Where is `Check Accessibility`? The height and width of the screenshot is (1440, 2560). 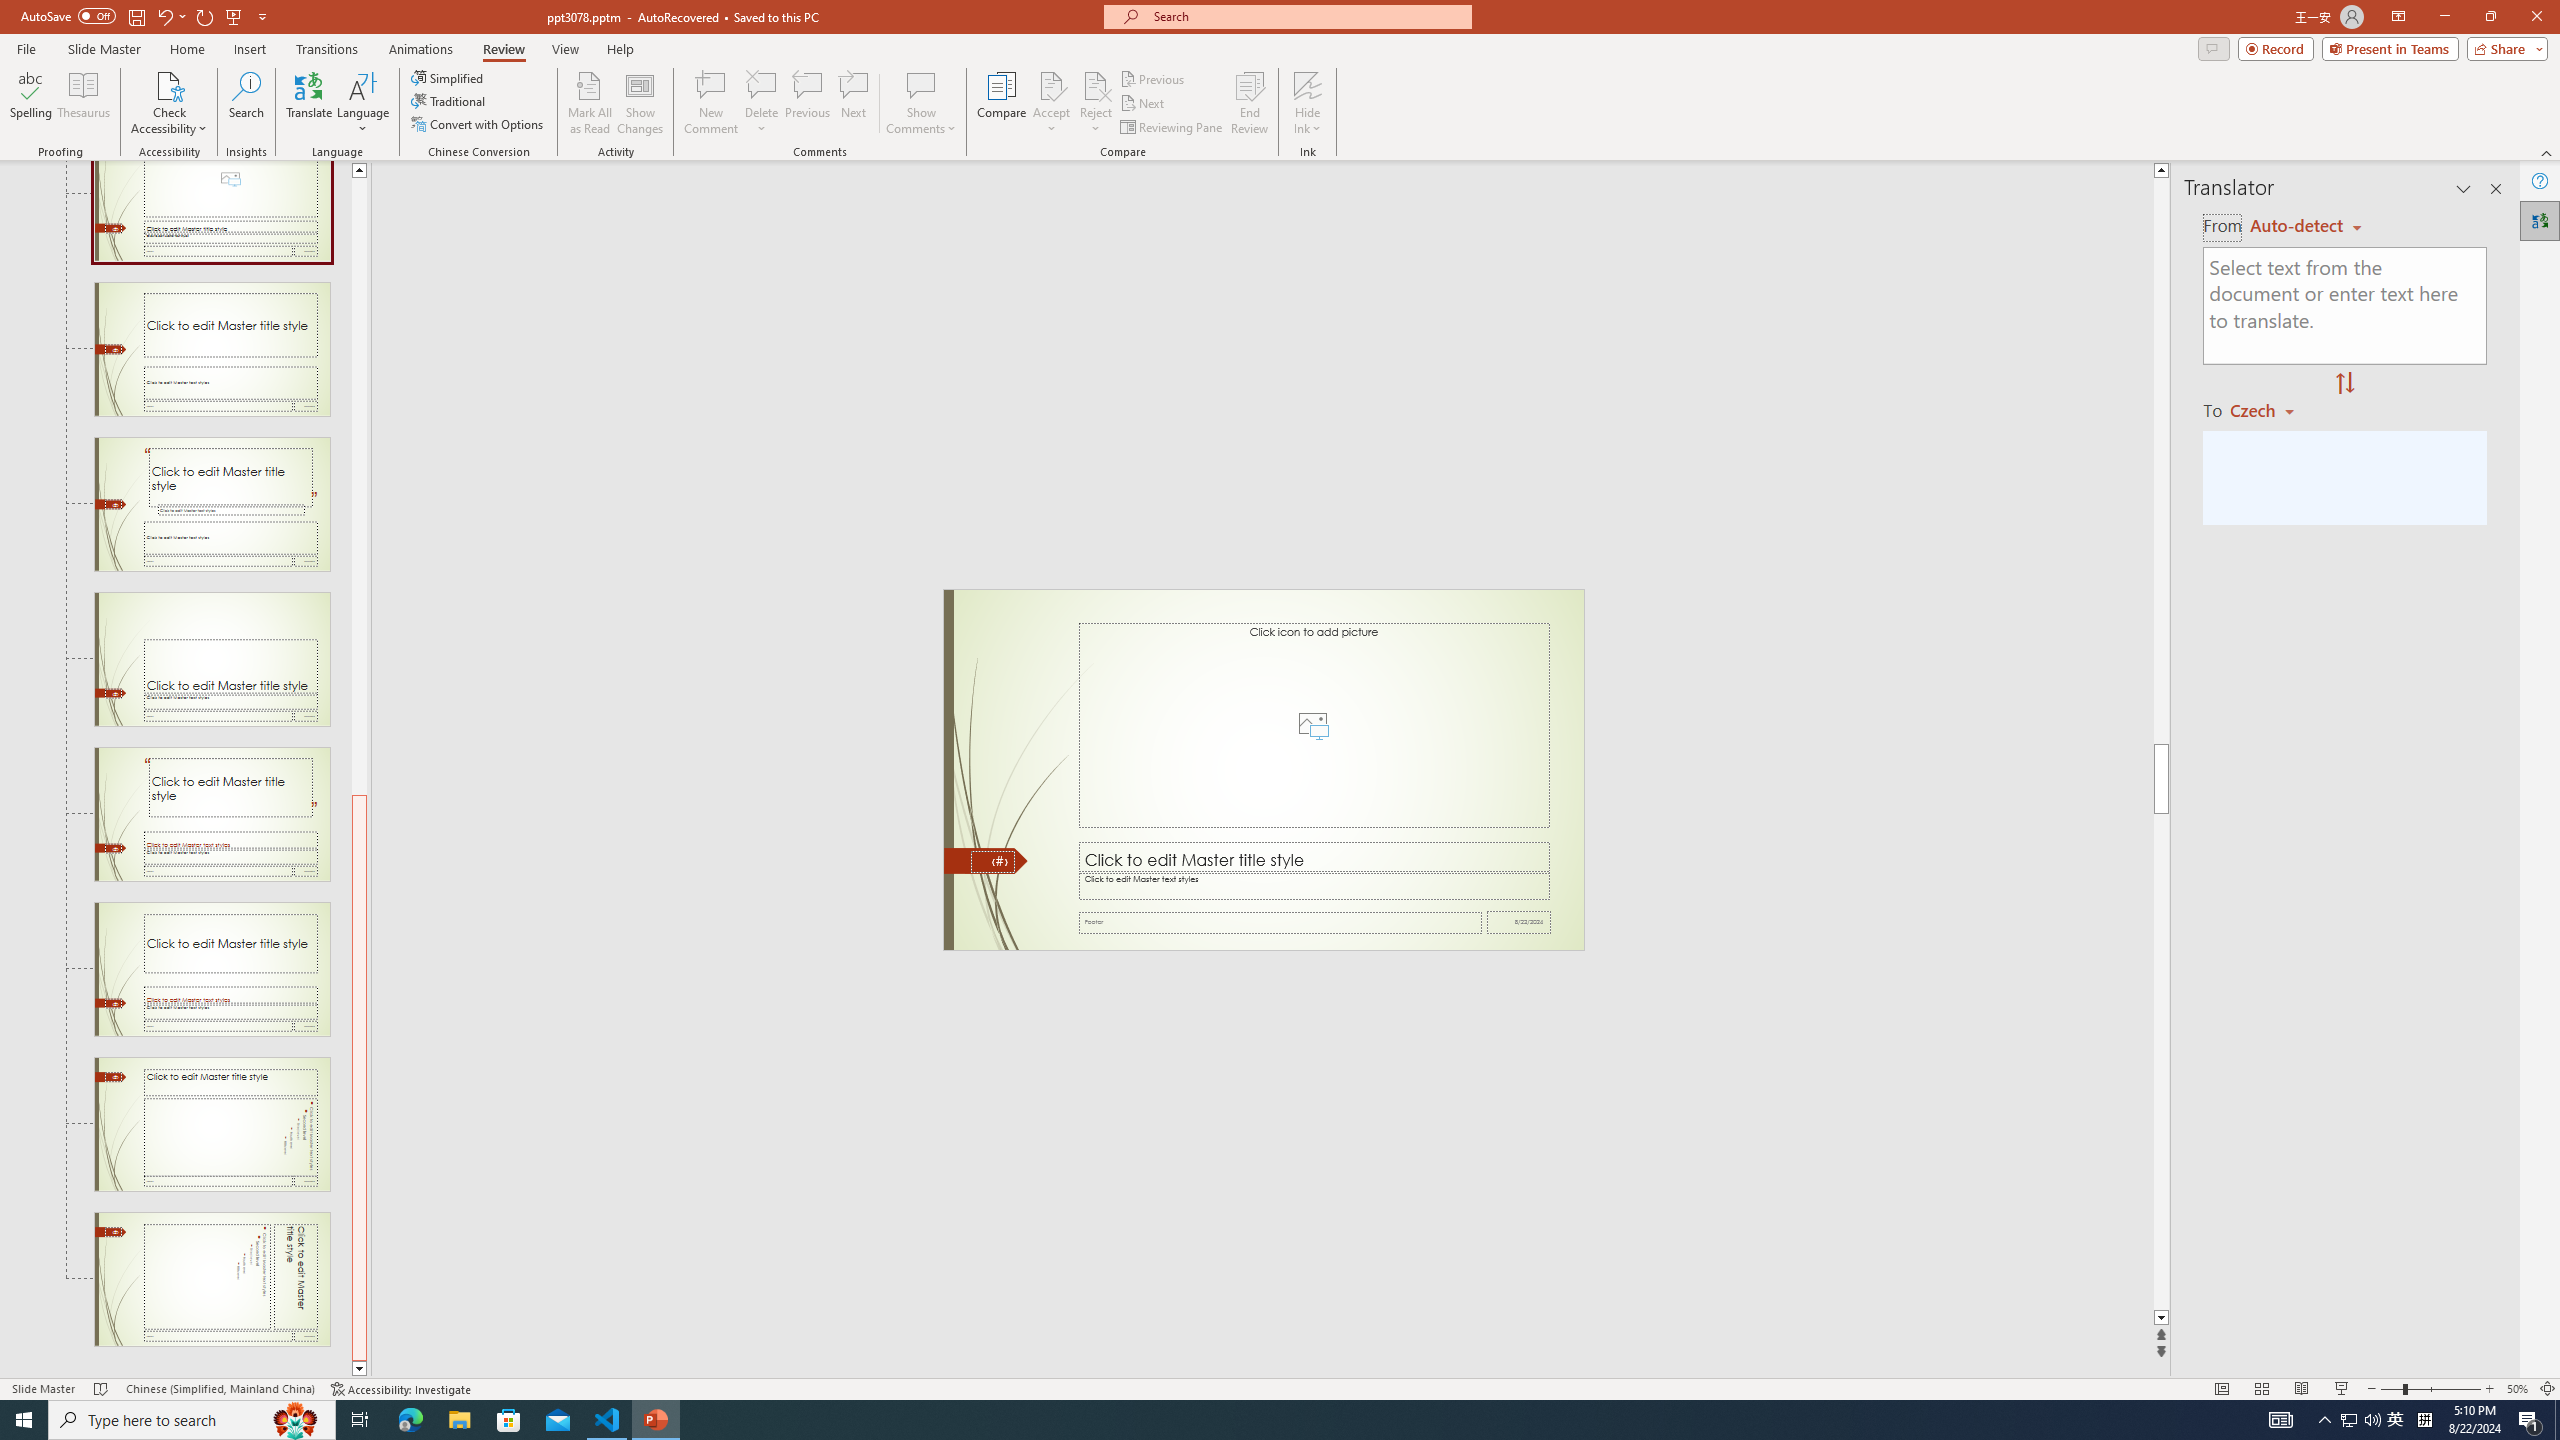 Check Accessibility is located at coordinates (168, 85).